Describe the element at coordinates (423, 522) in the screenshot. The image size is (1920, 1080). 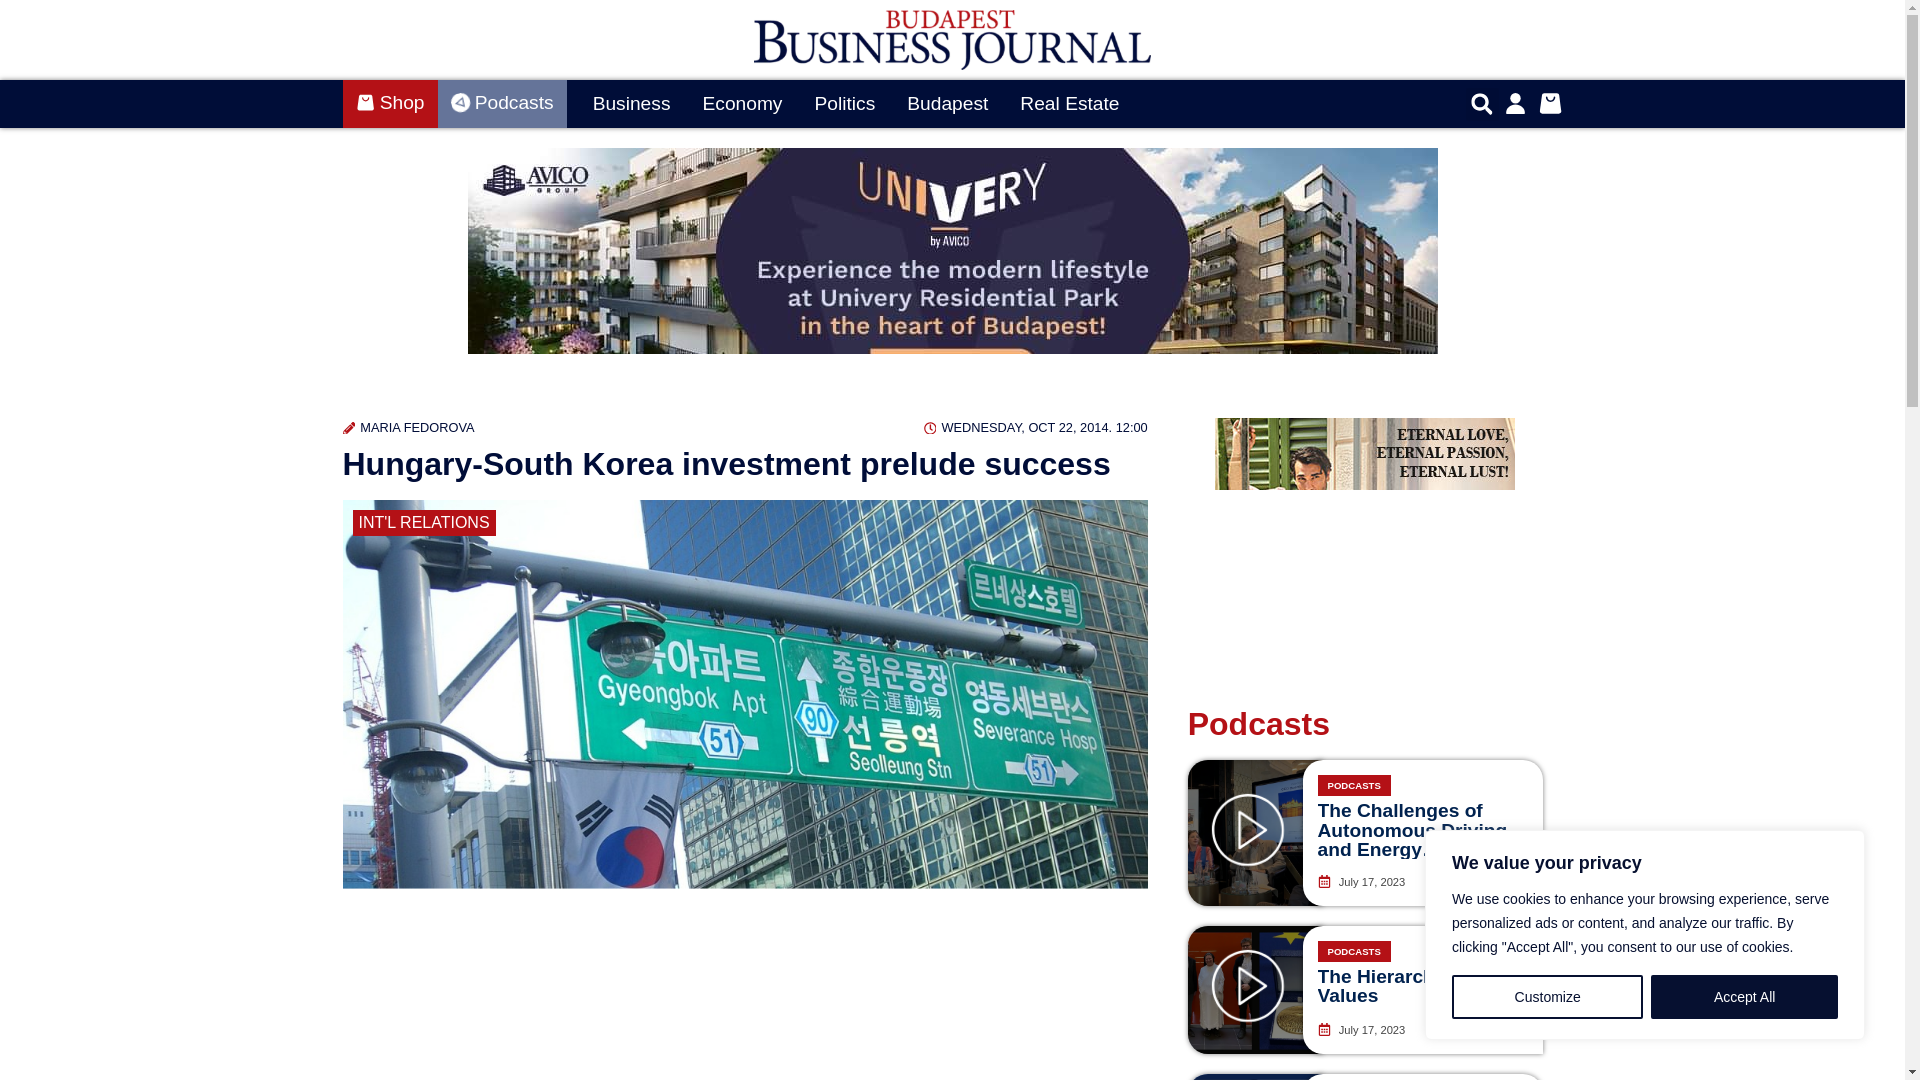
I see `INT'L RELATIONS` at that location.